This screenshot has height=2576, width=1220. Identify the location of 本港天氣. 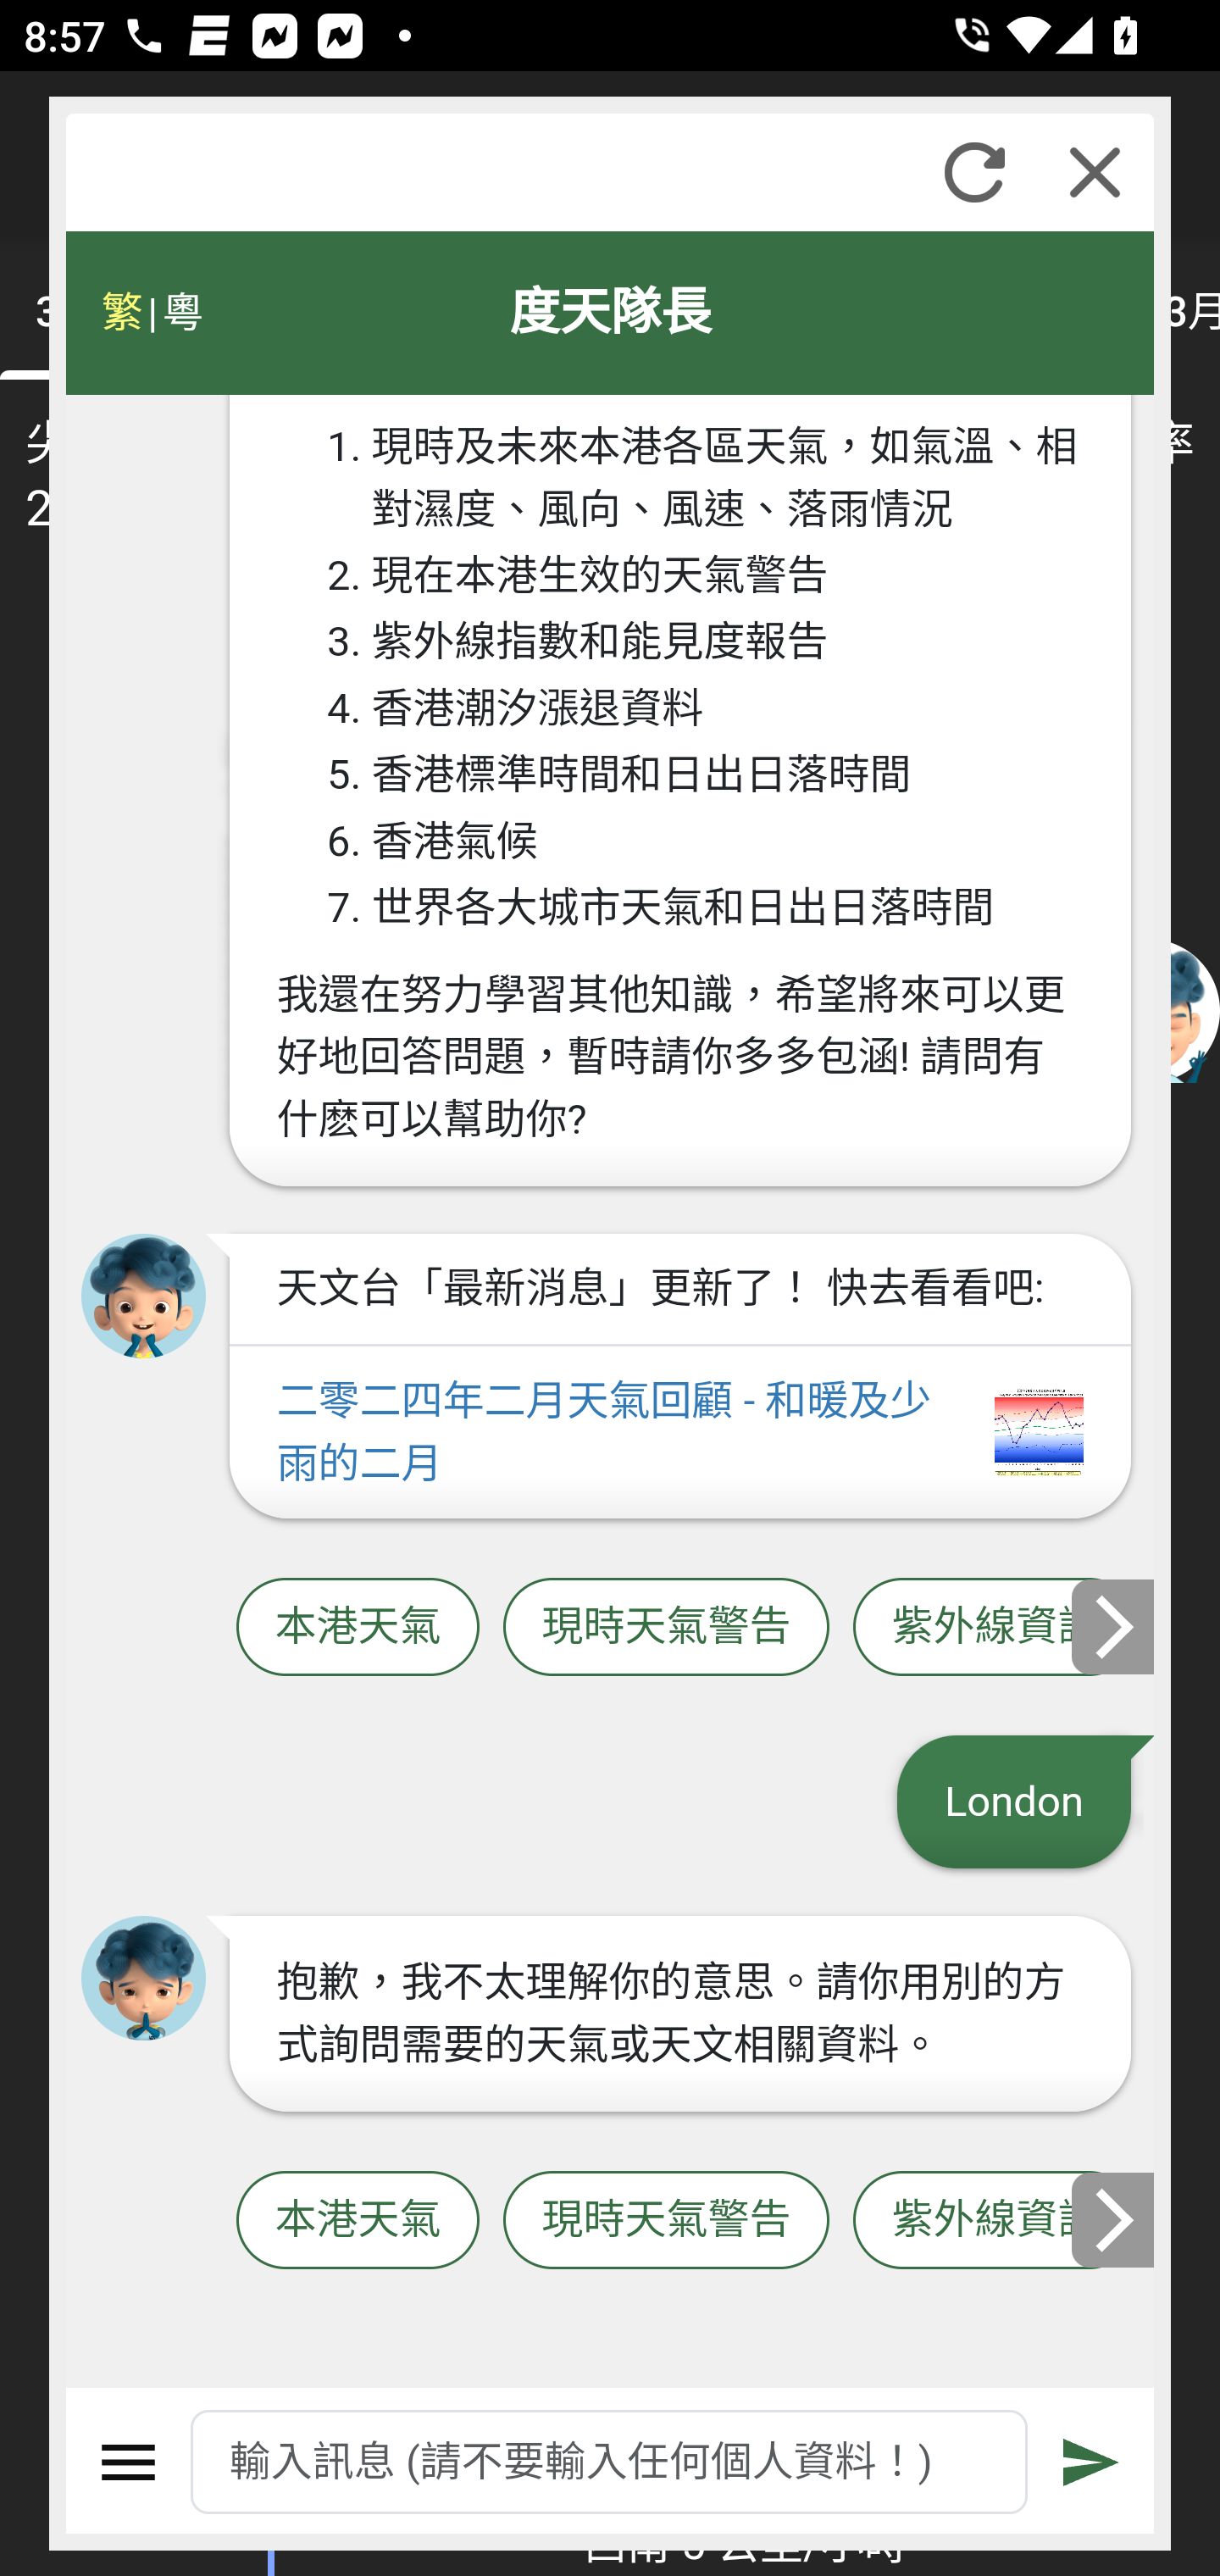
(358, 1628).